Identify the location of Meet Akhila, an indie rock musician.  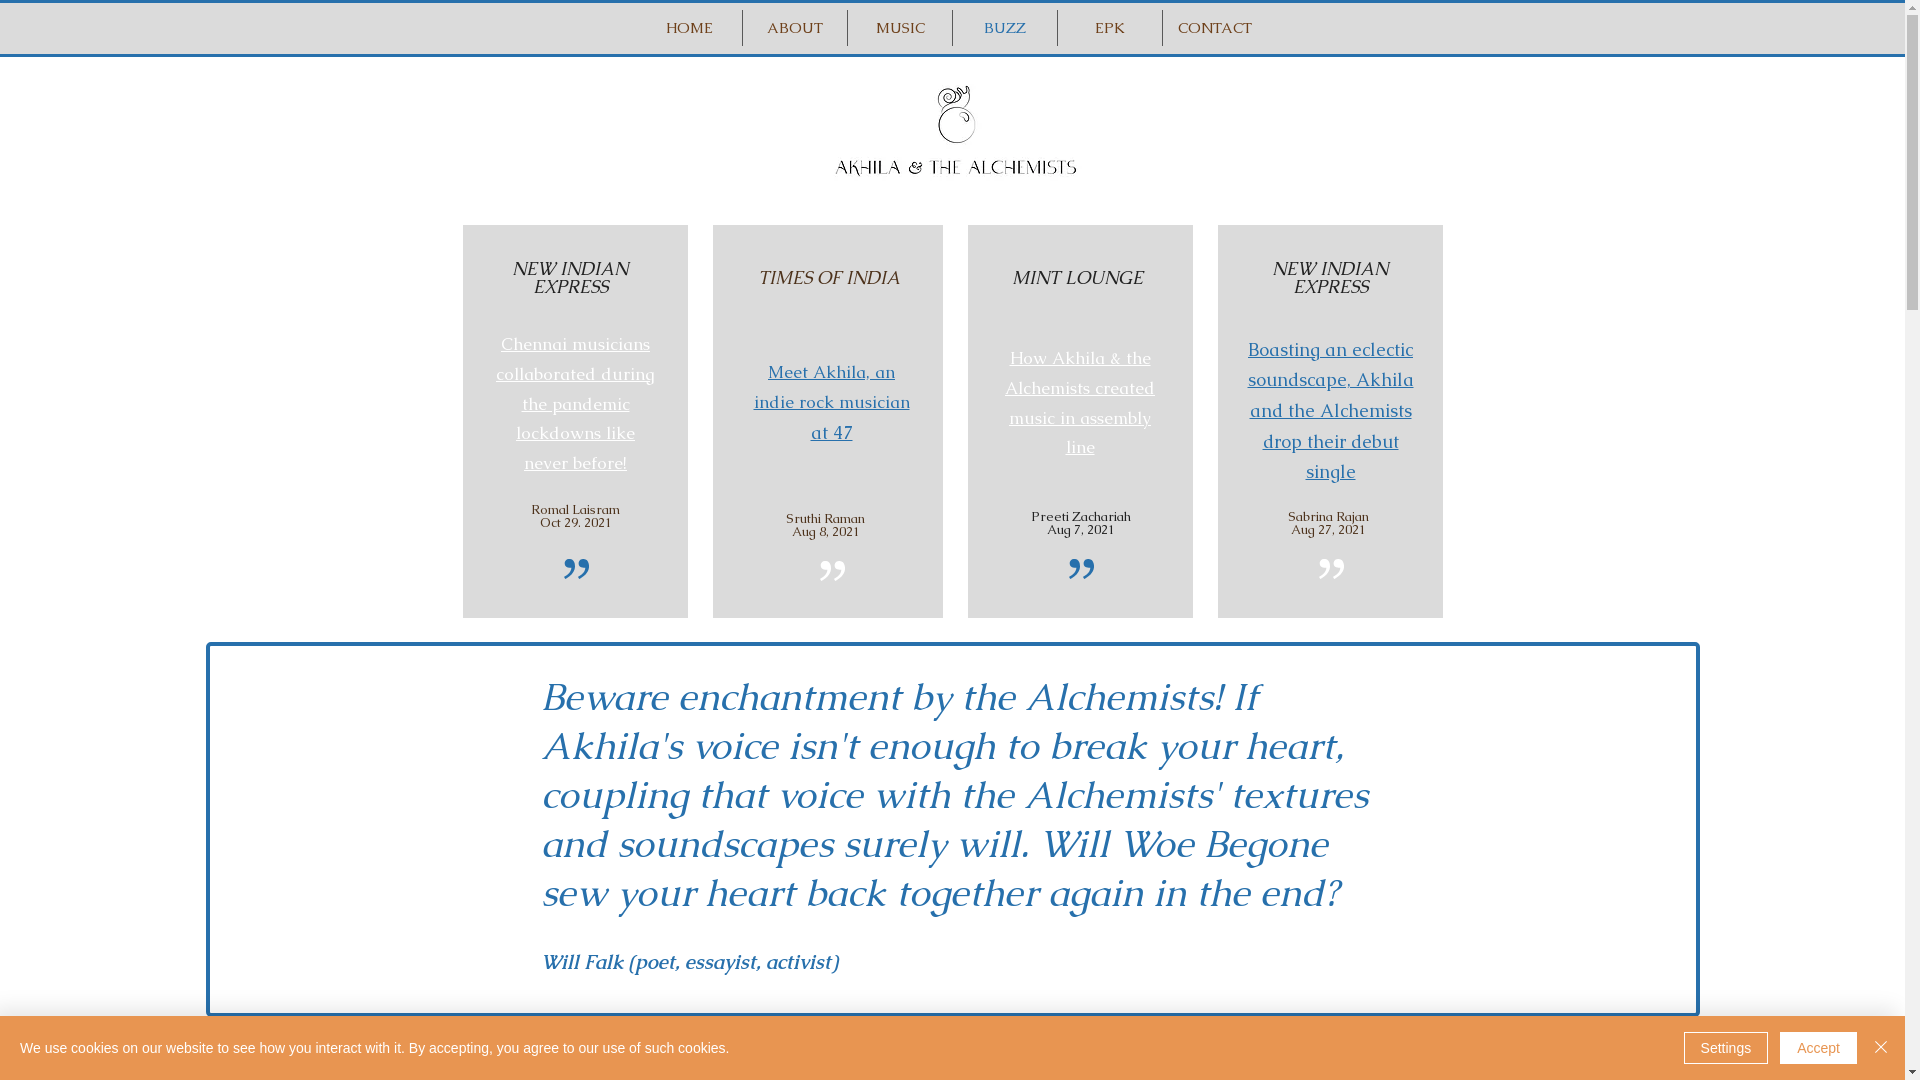
(832, 387).